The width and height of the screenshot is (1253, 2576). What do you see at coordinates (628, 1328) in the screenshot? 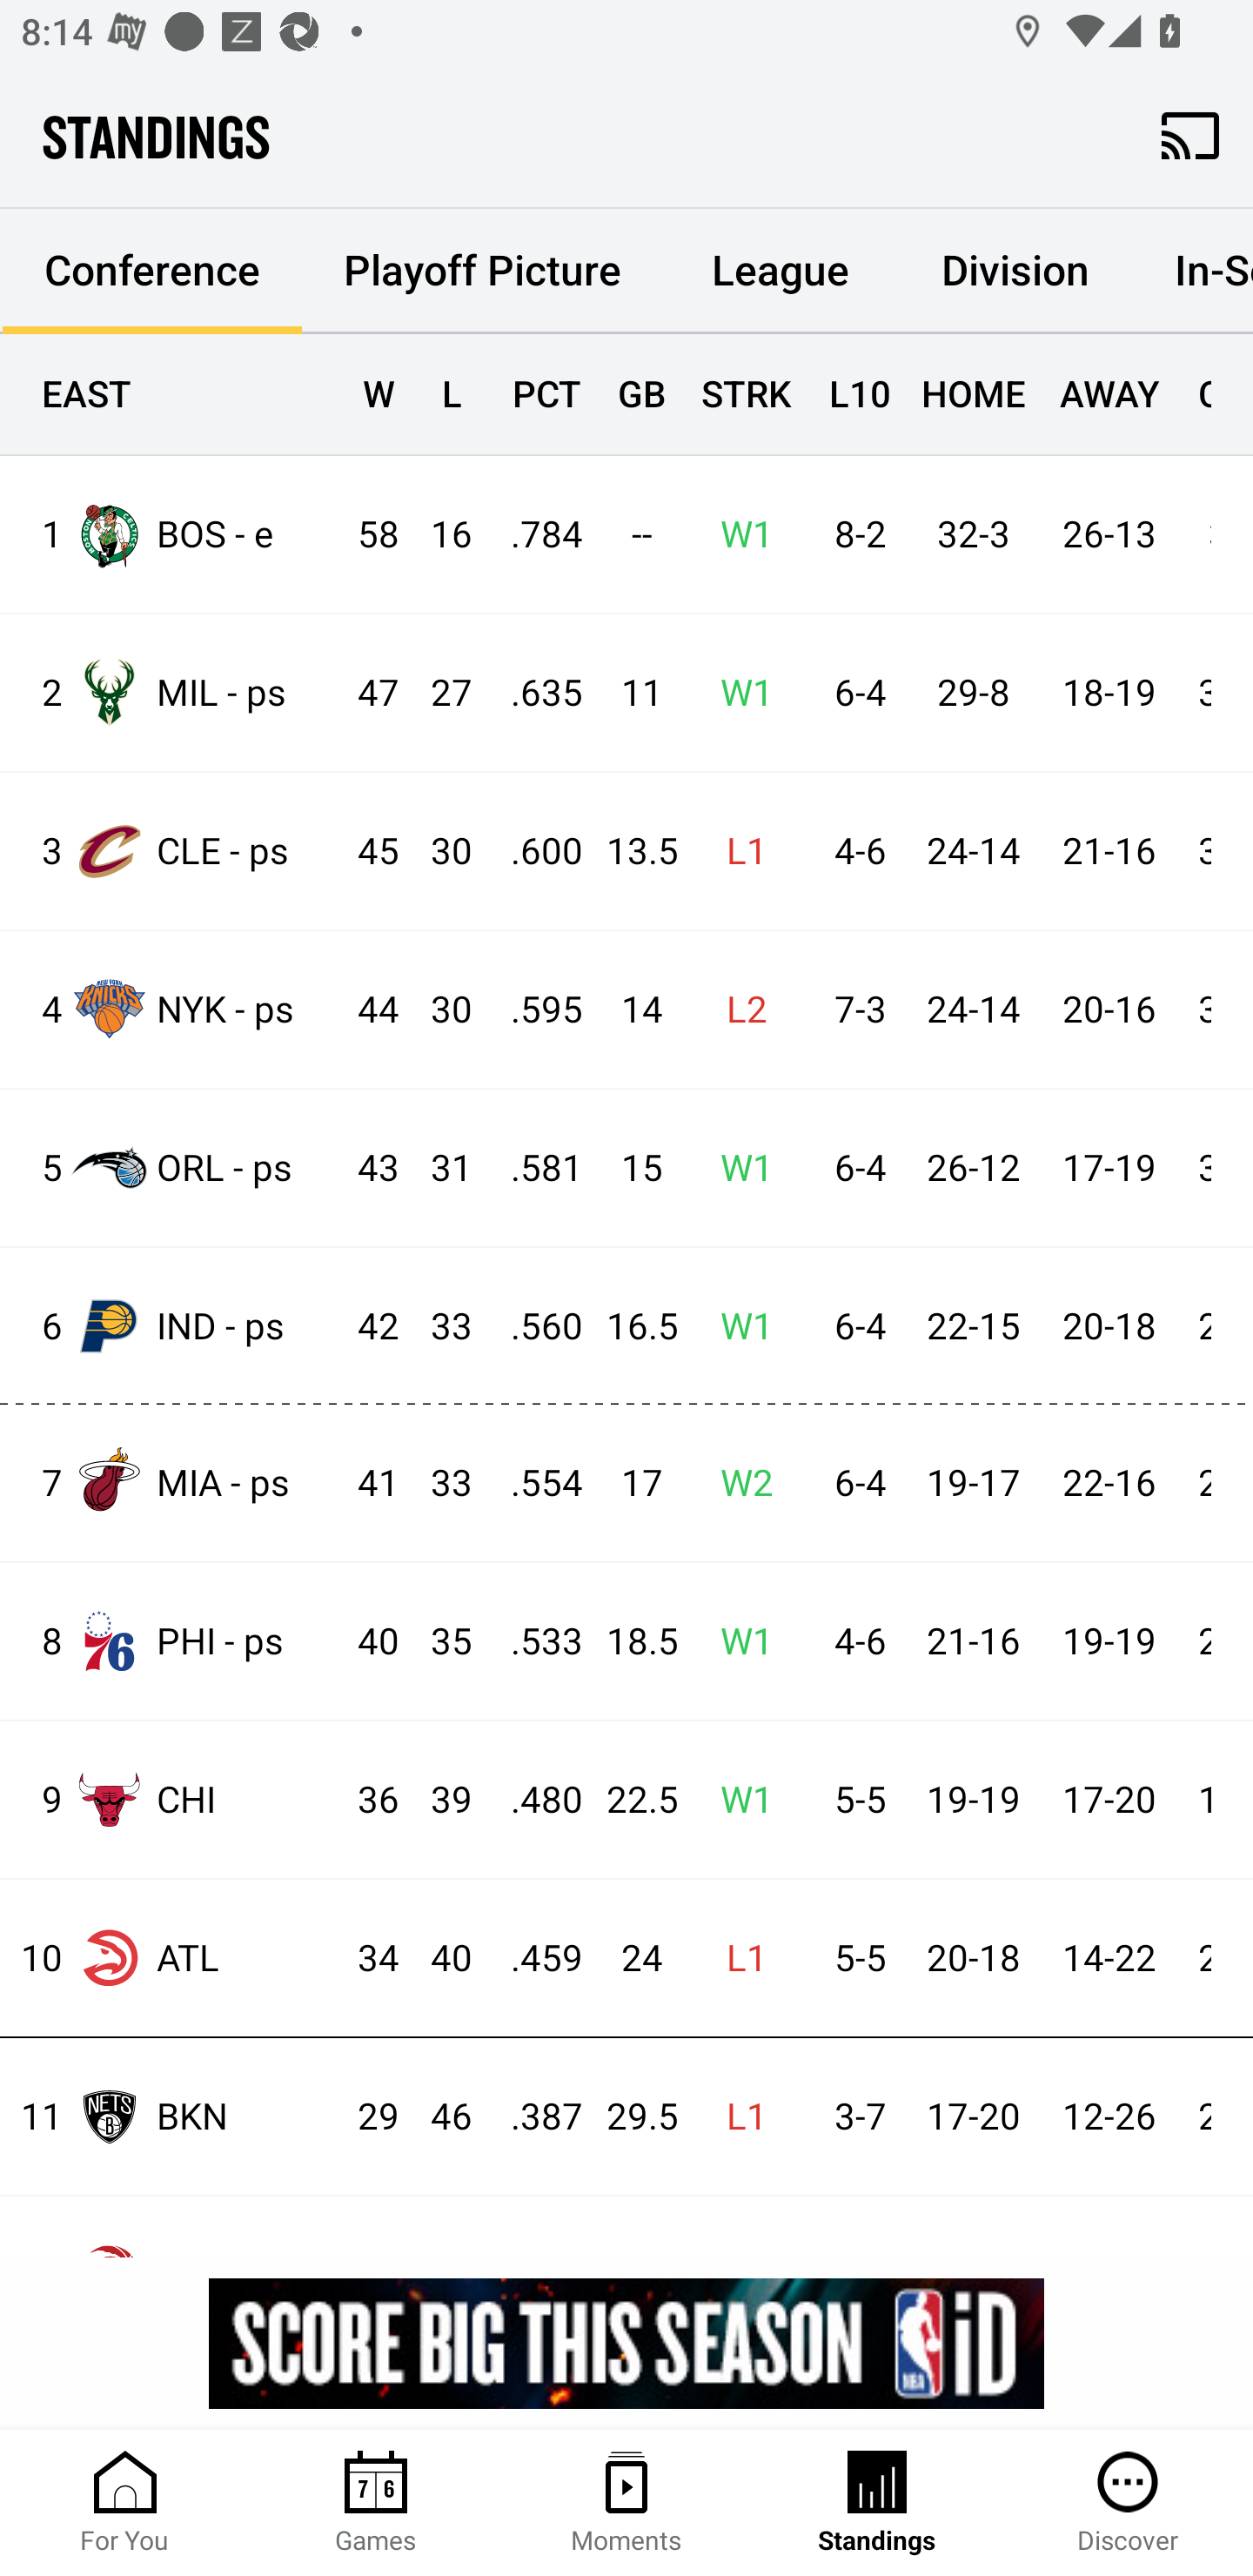
I see `16.5` at bounding box center [628, 1328].